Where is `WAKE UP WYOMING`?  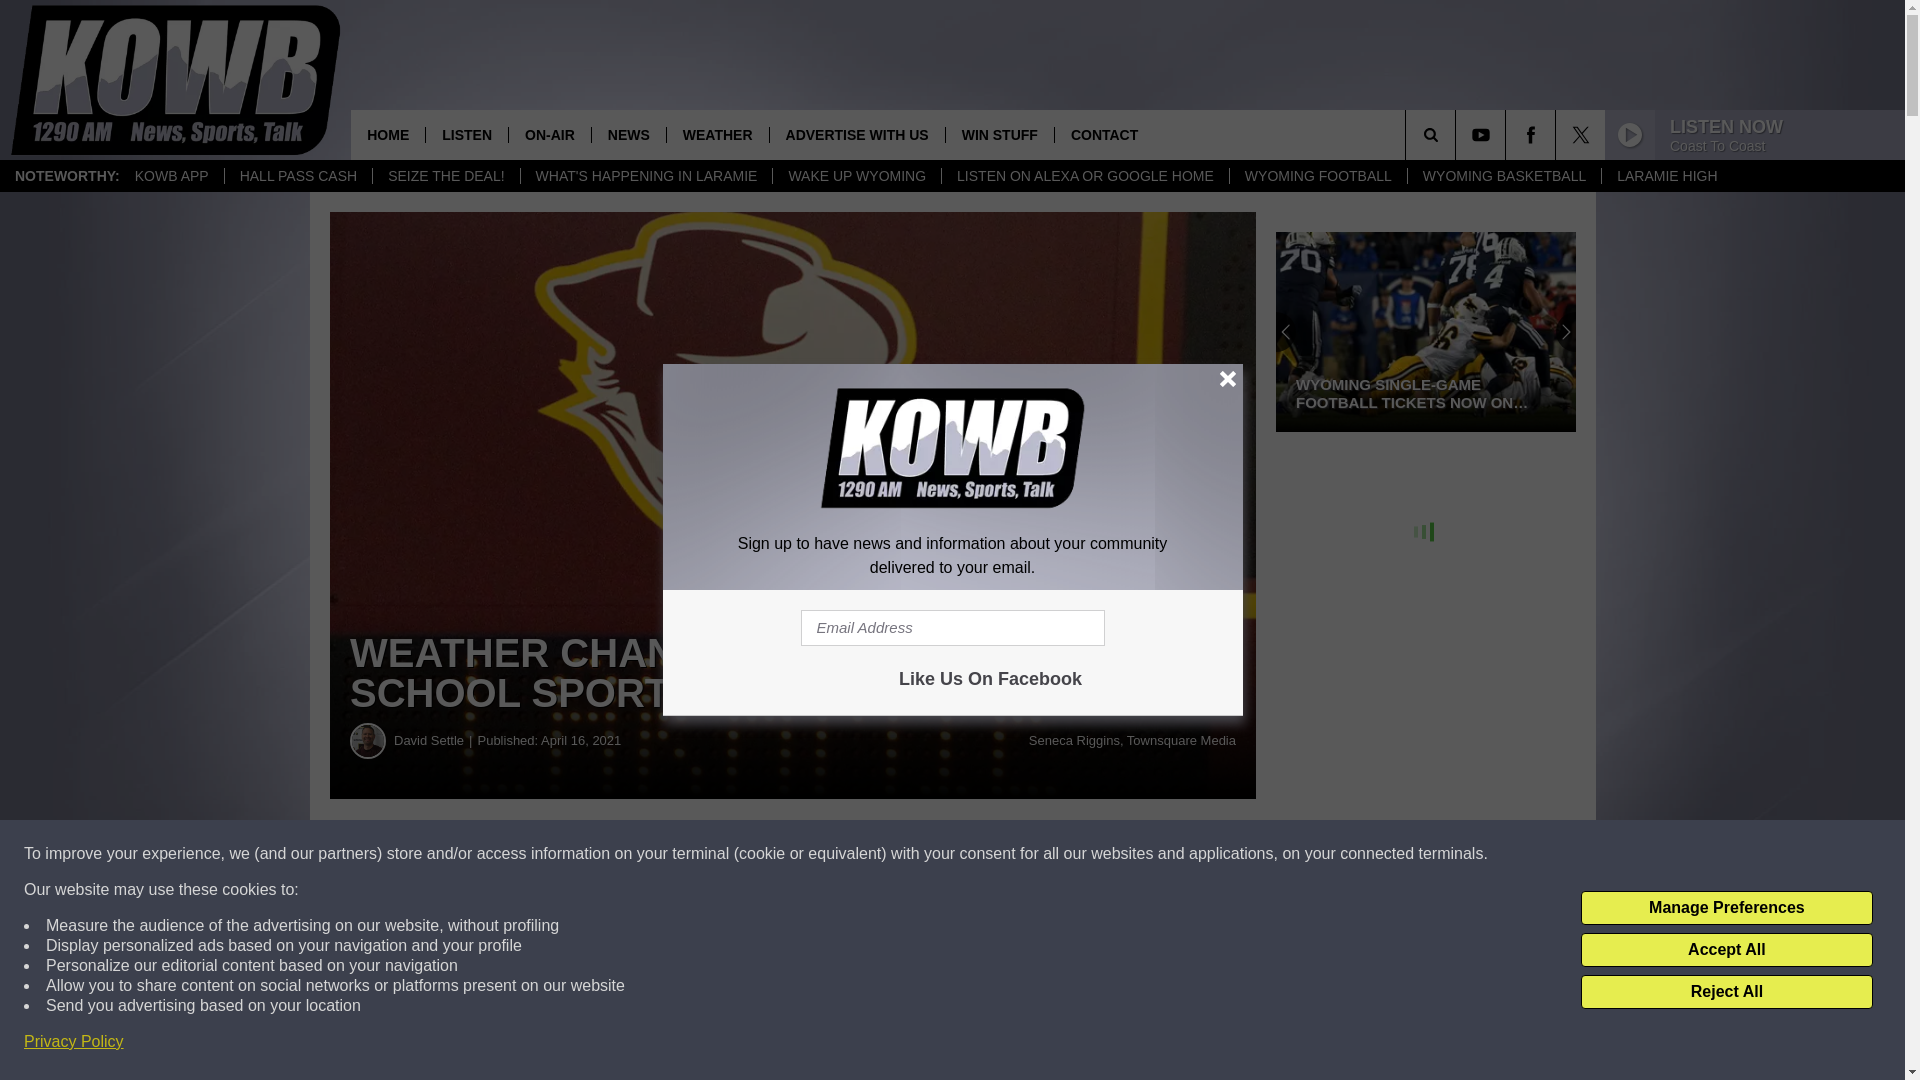
WAKE UP WYOMING is located at coordinates (856, 176).